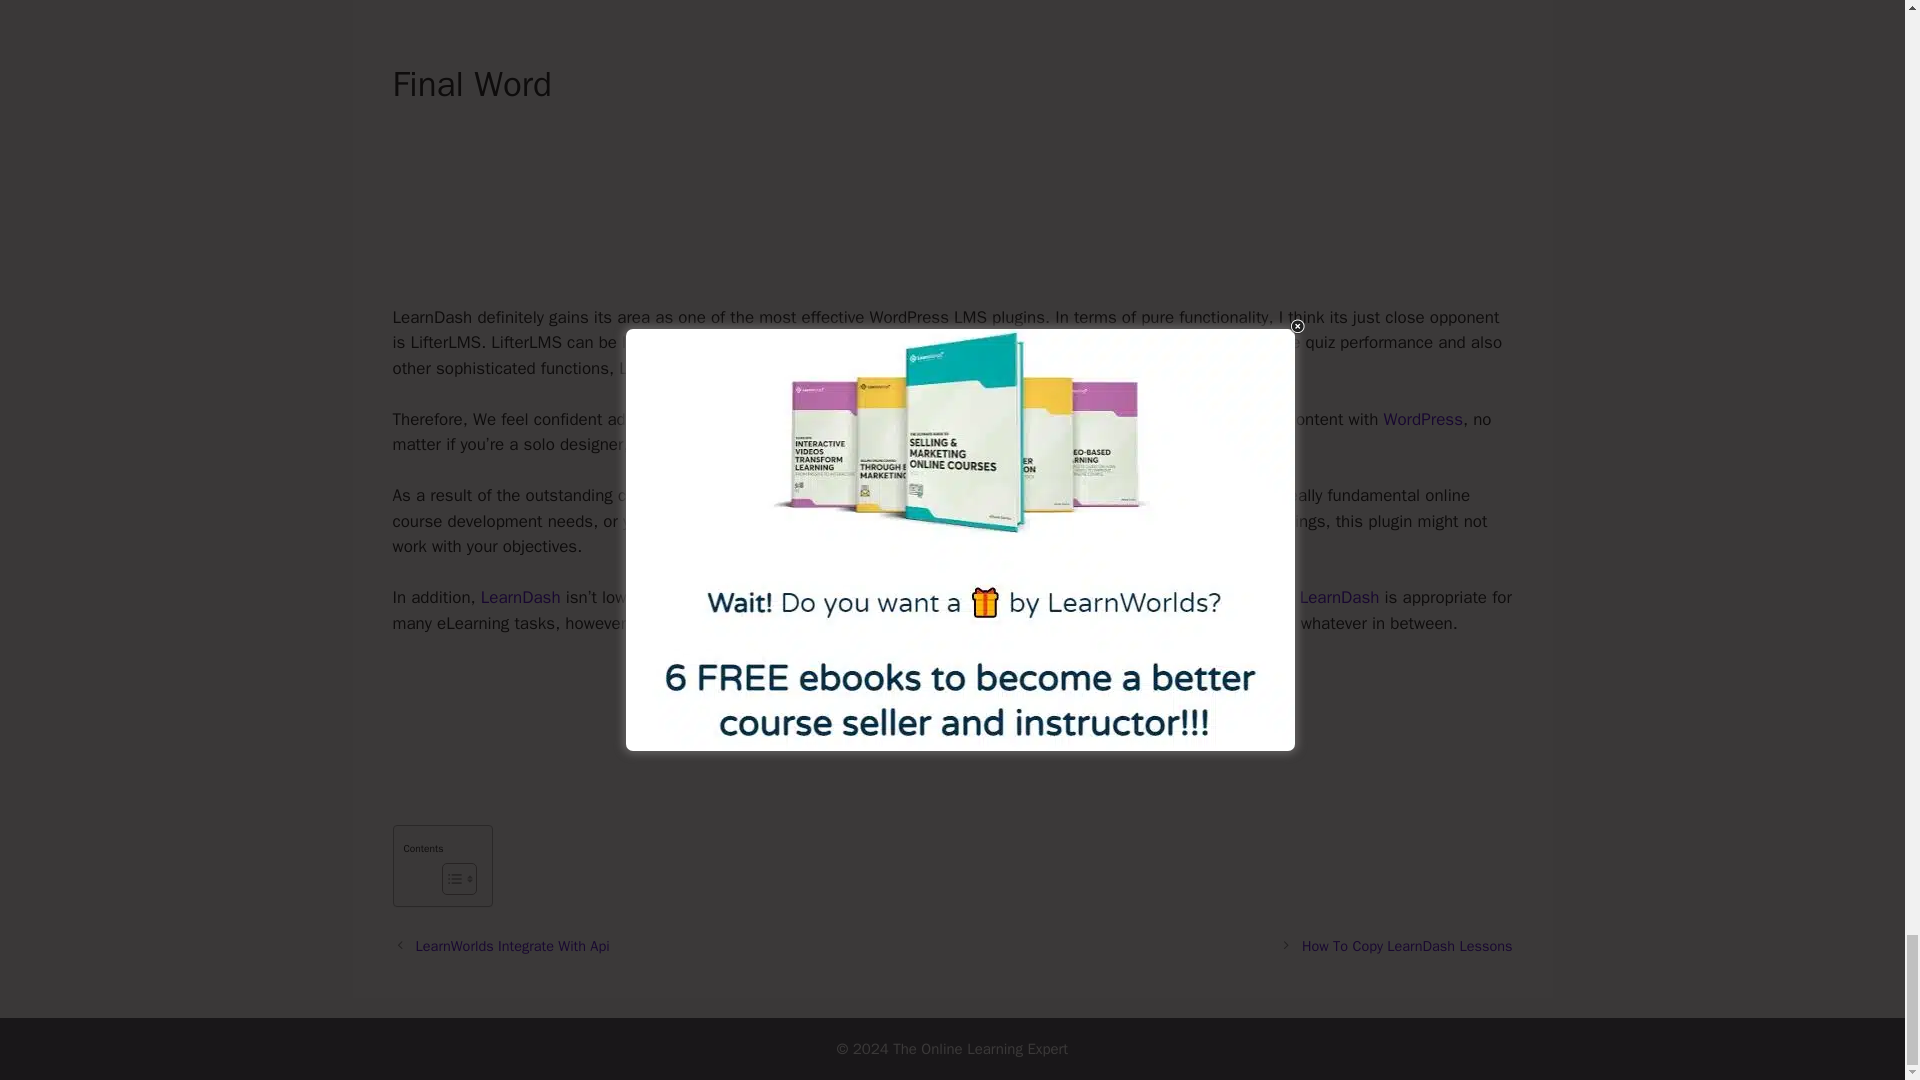  Describe the element at coordinates (848, 444) in the screenshot. I see `a worker training` at that location.